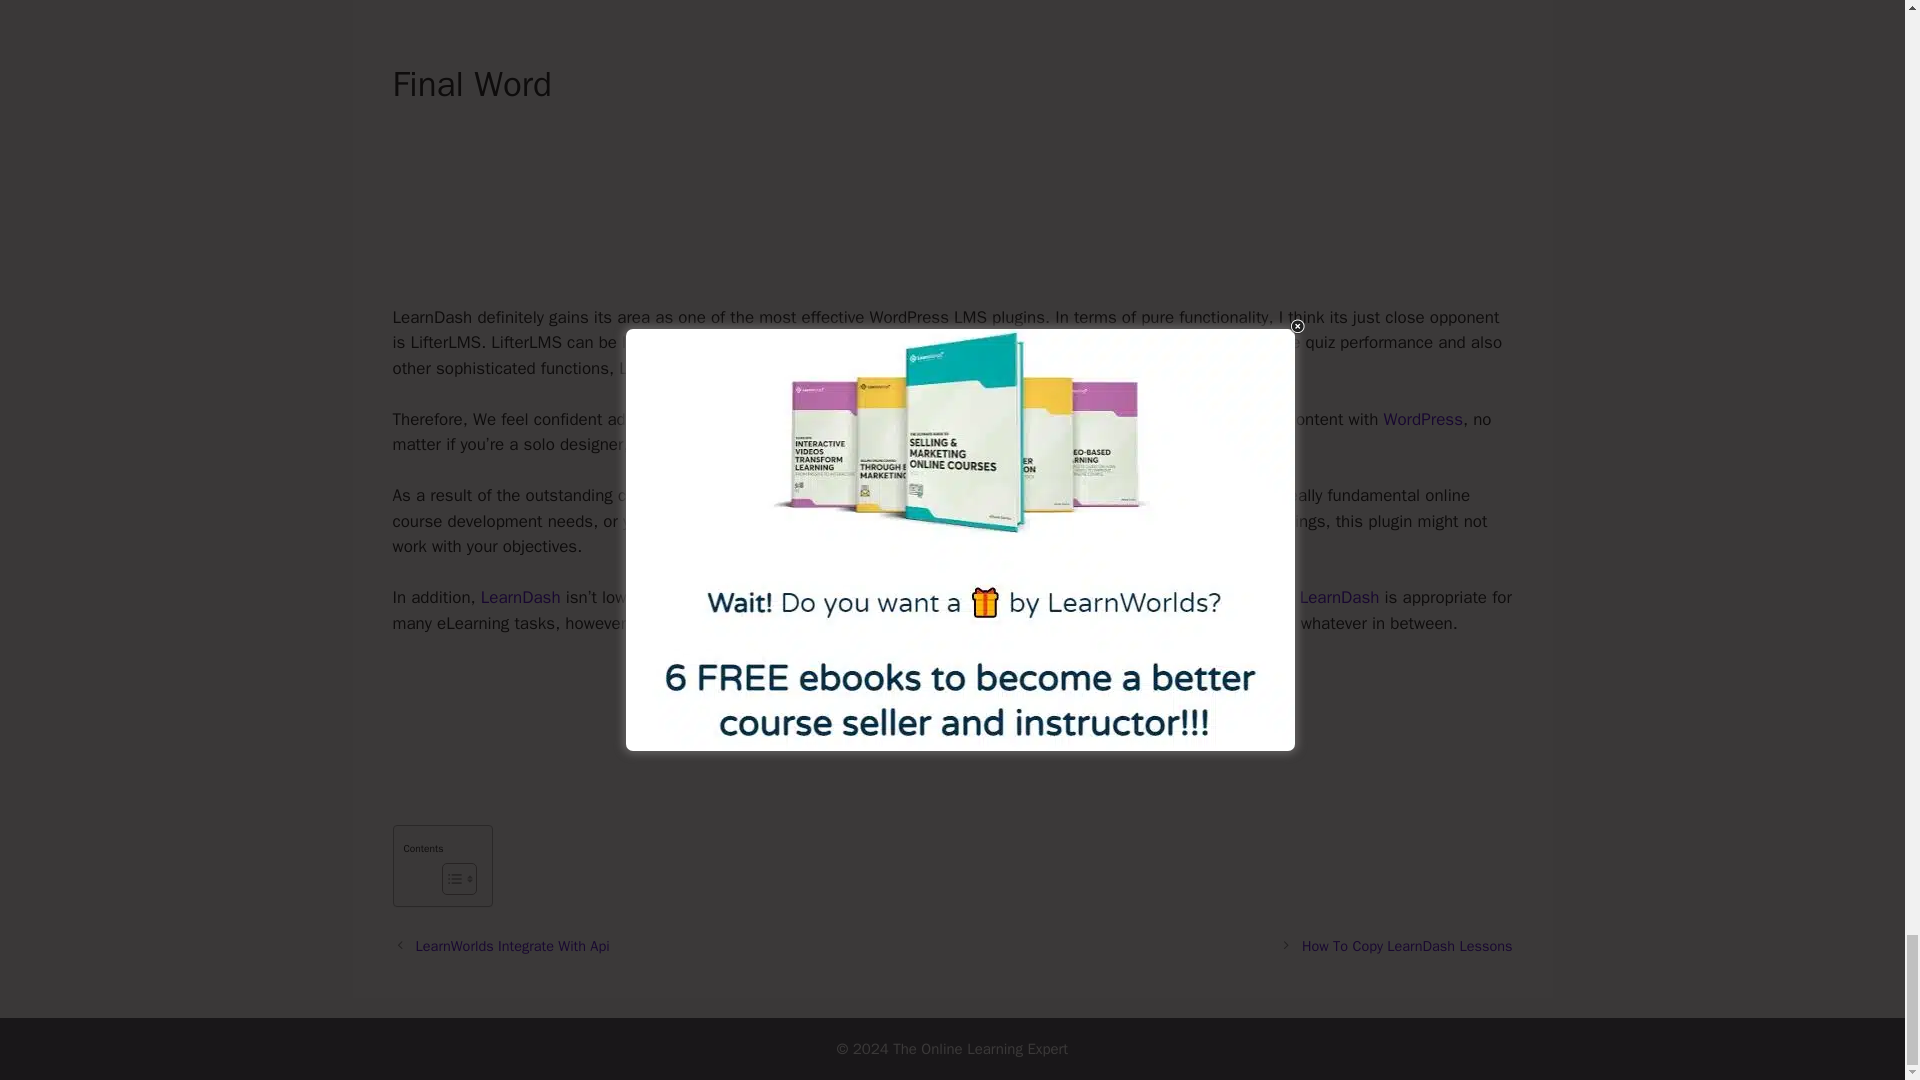  Describe the element at coordinates (848, 444) in the screenshot. I see `a worker training` at that location.